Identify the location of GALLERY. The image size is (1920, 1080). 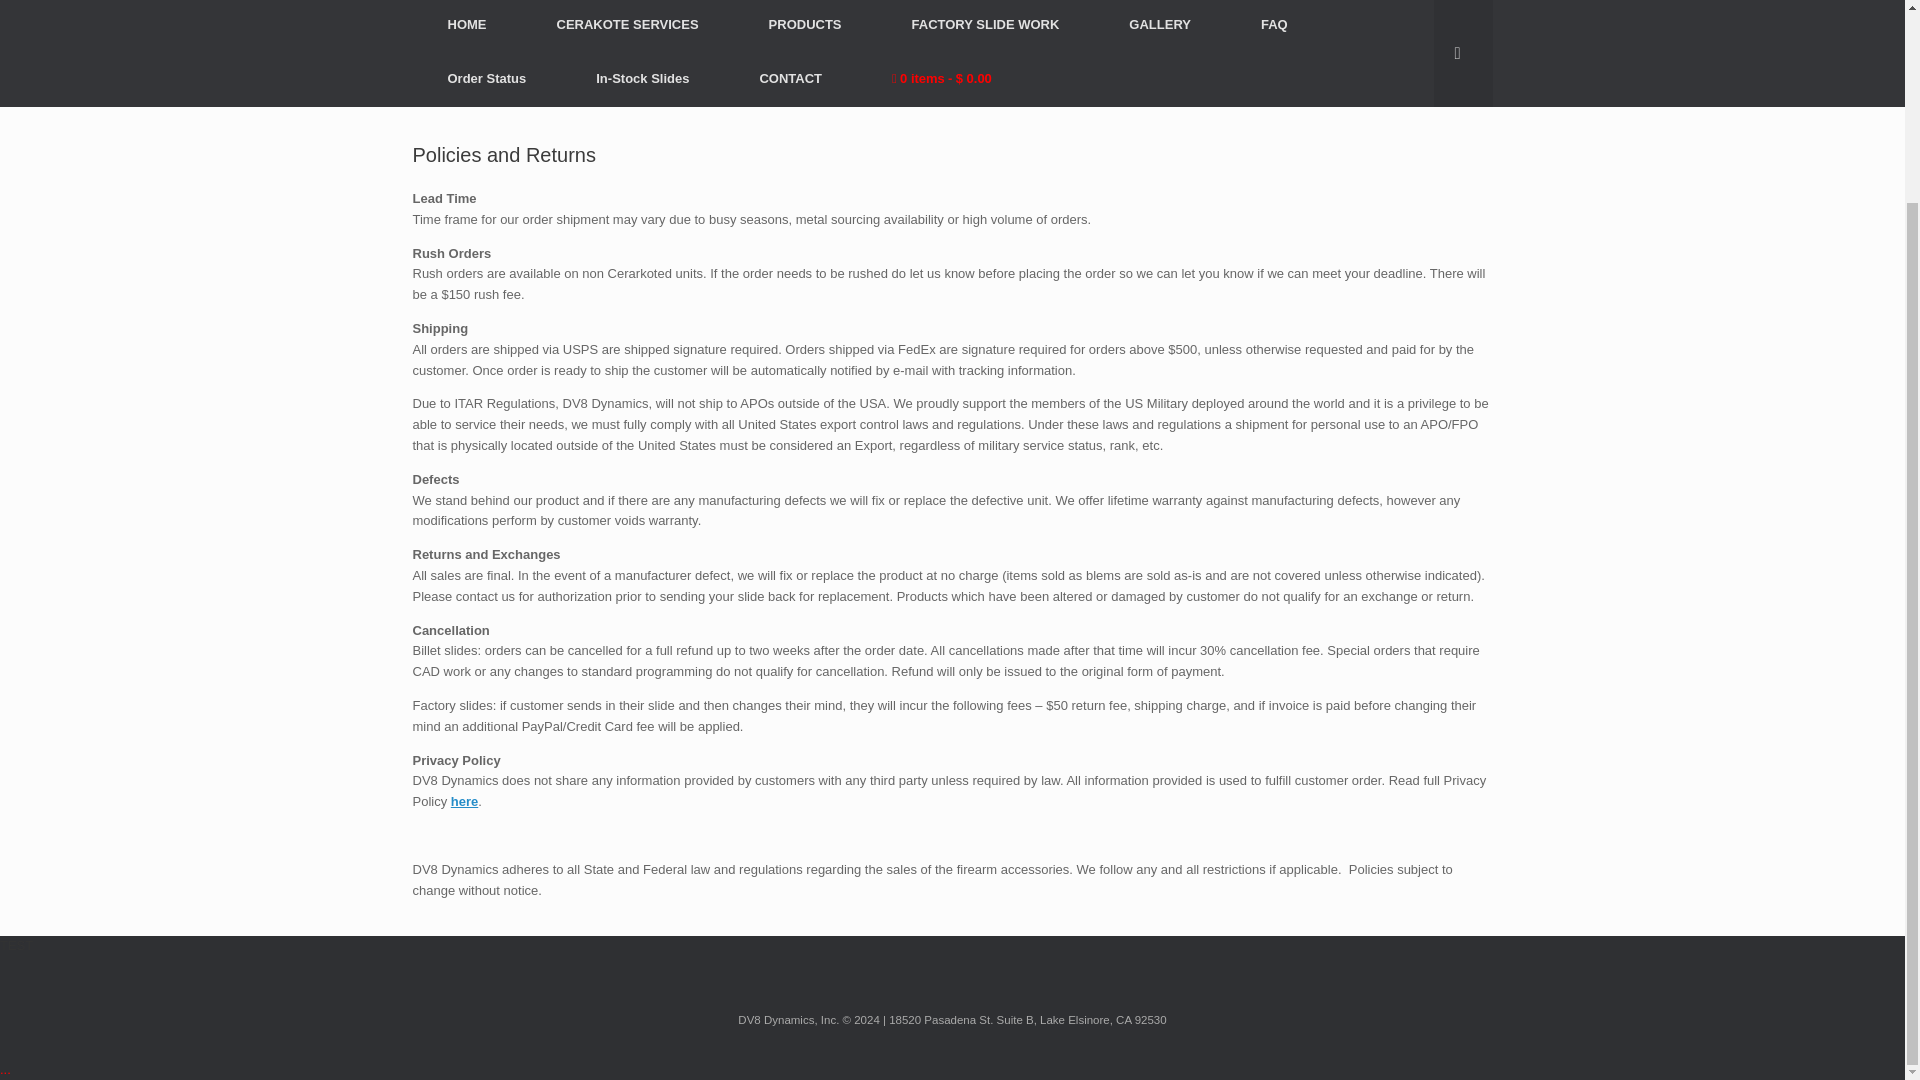
(1160, 25).